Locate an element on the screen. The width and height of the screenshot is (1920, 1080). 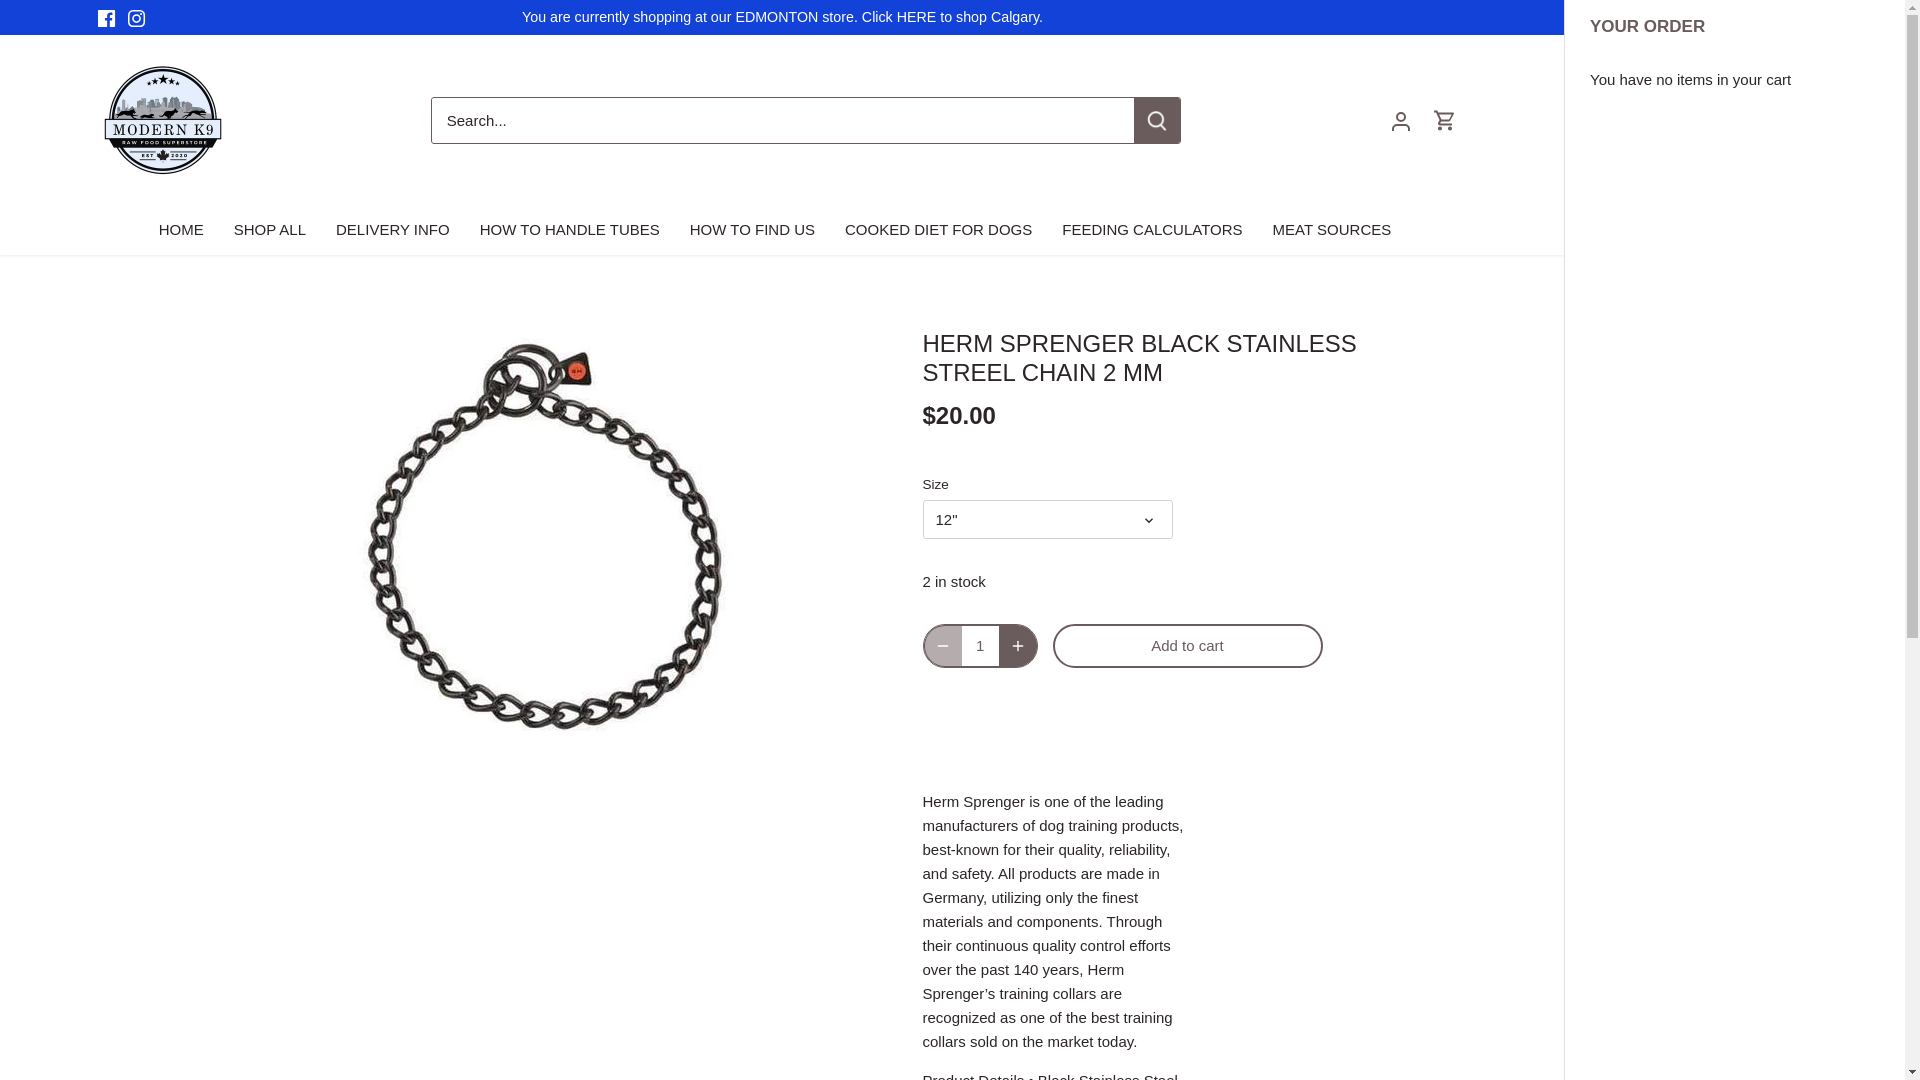
DELIVERY INFO is located at coordinates (392, 230).